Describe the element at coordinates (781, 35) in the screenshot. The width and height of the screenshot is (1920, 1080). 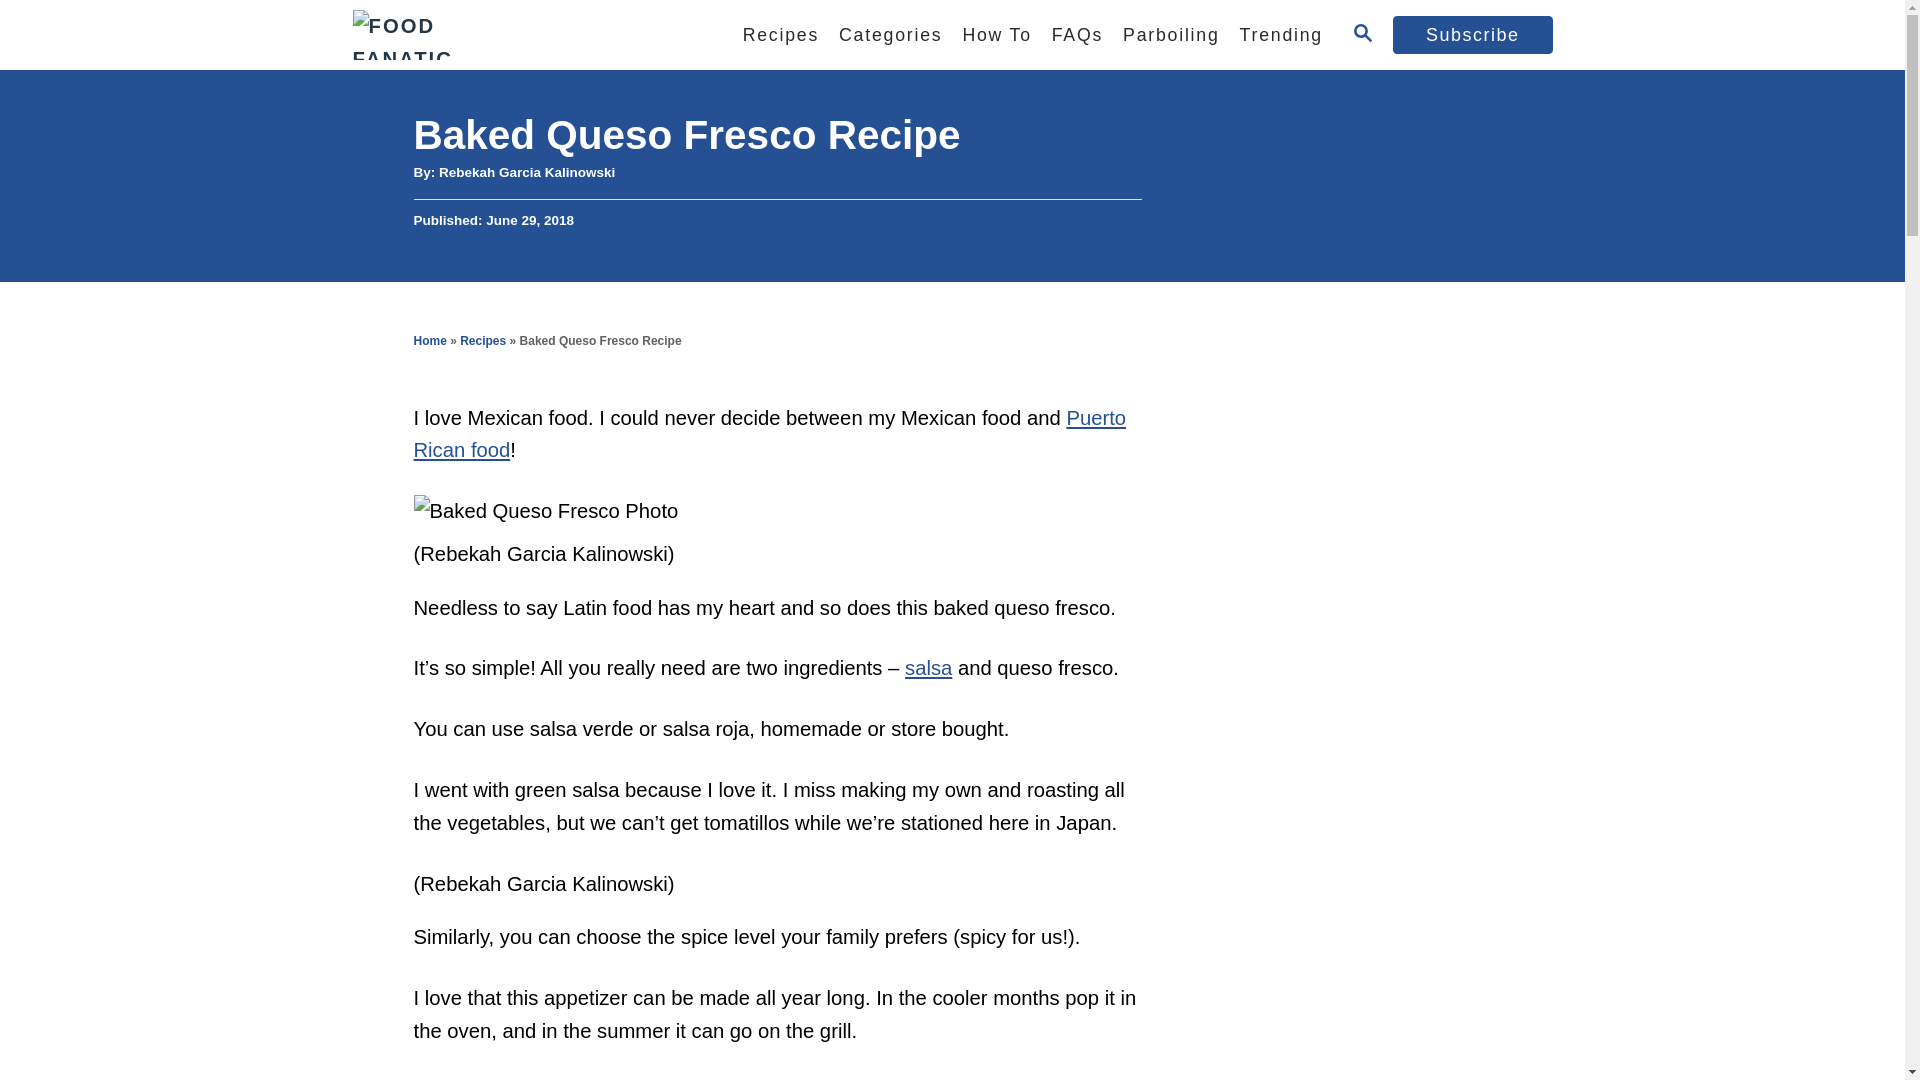
I see `Recipes` at that location.